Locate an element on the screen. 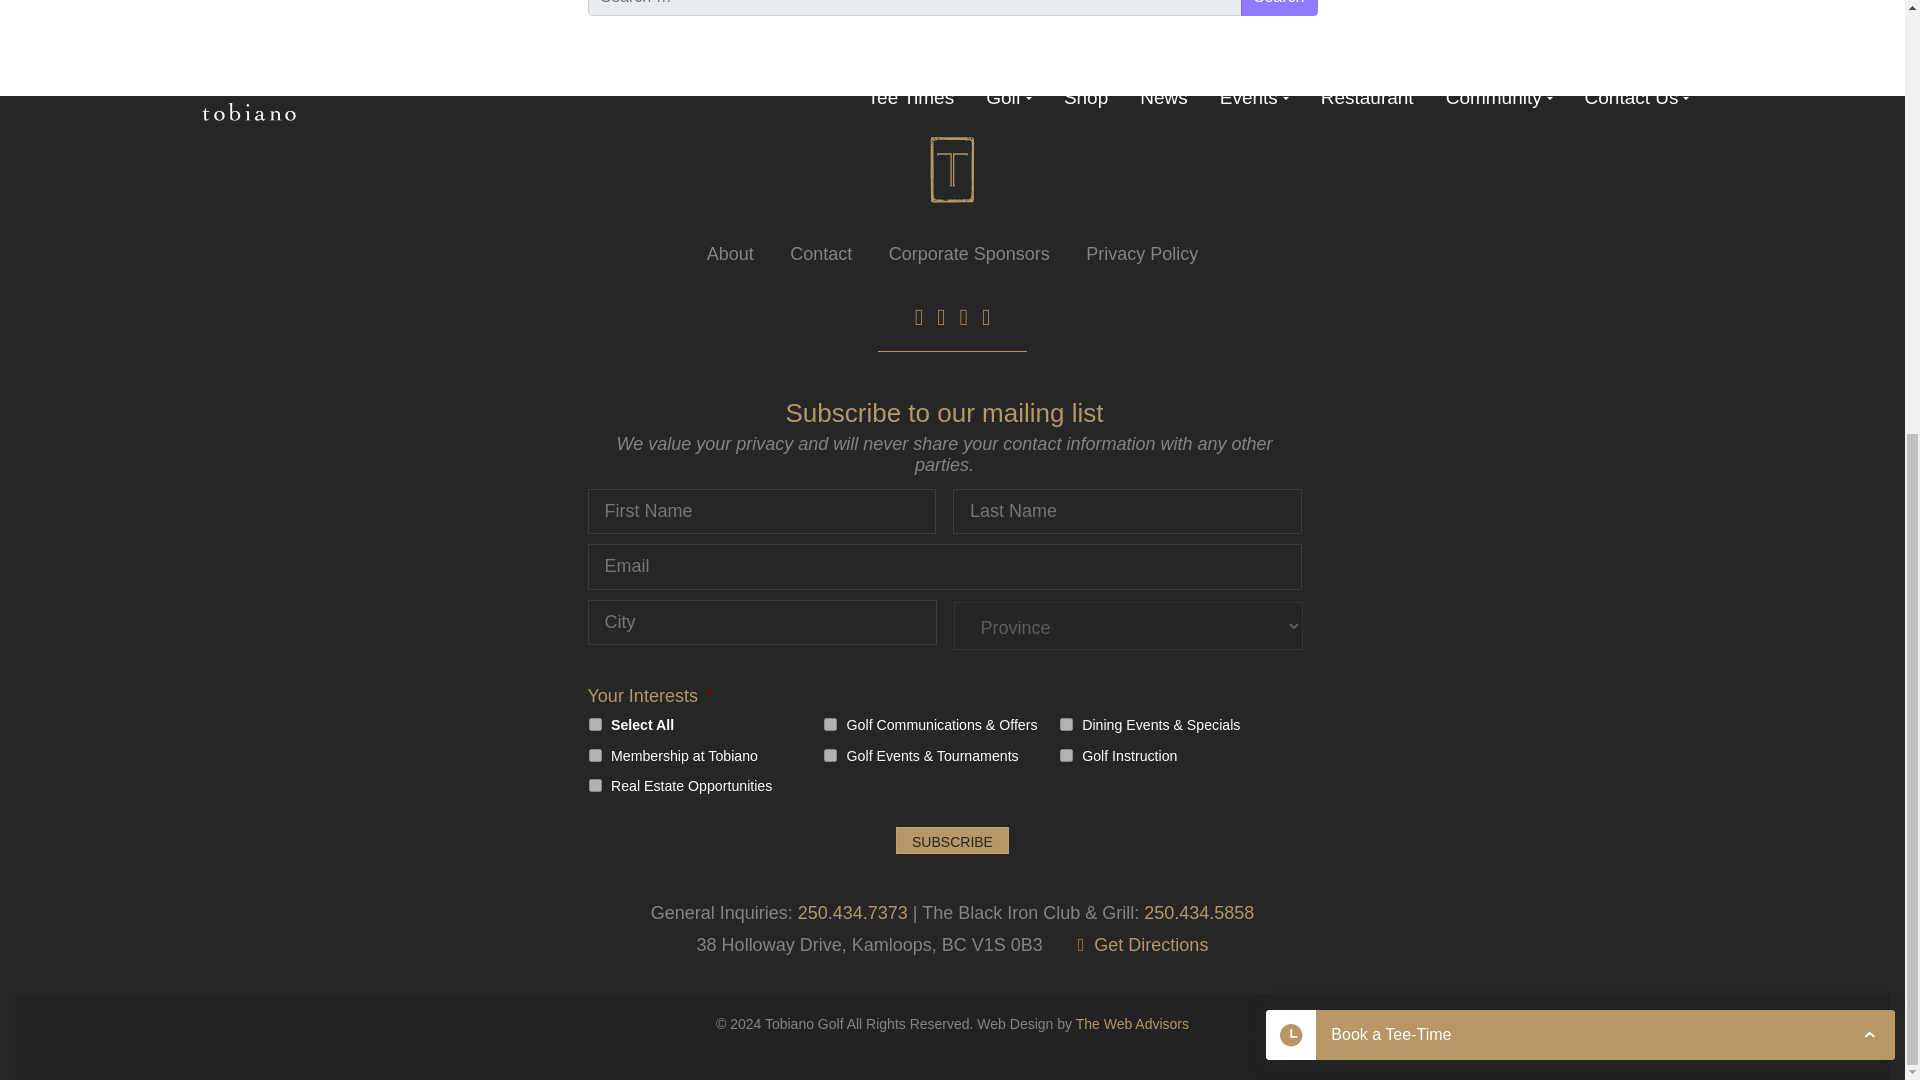 The height and width of the screenshot is (1080, 1920). Real Estate Opportunities is located at coordinates (594, 784).